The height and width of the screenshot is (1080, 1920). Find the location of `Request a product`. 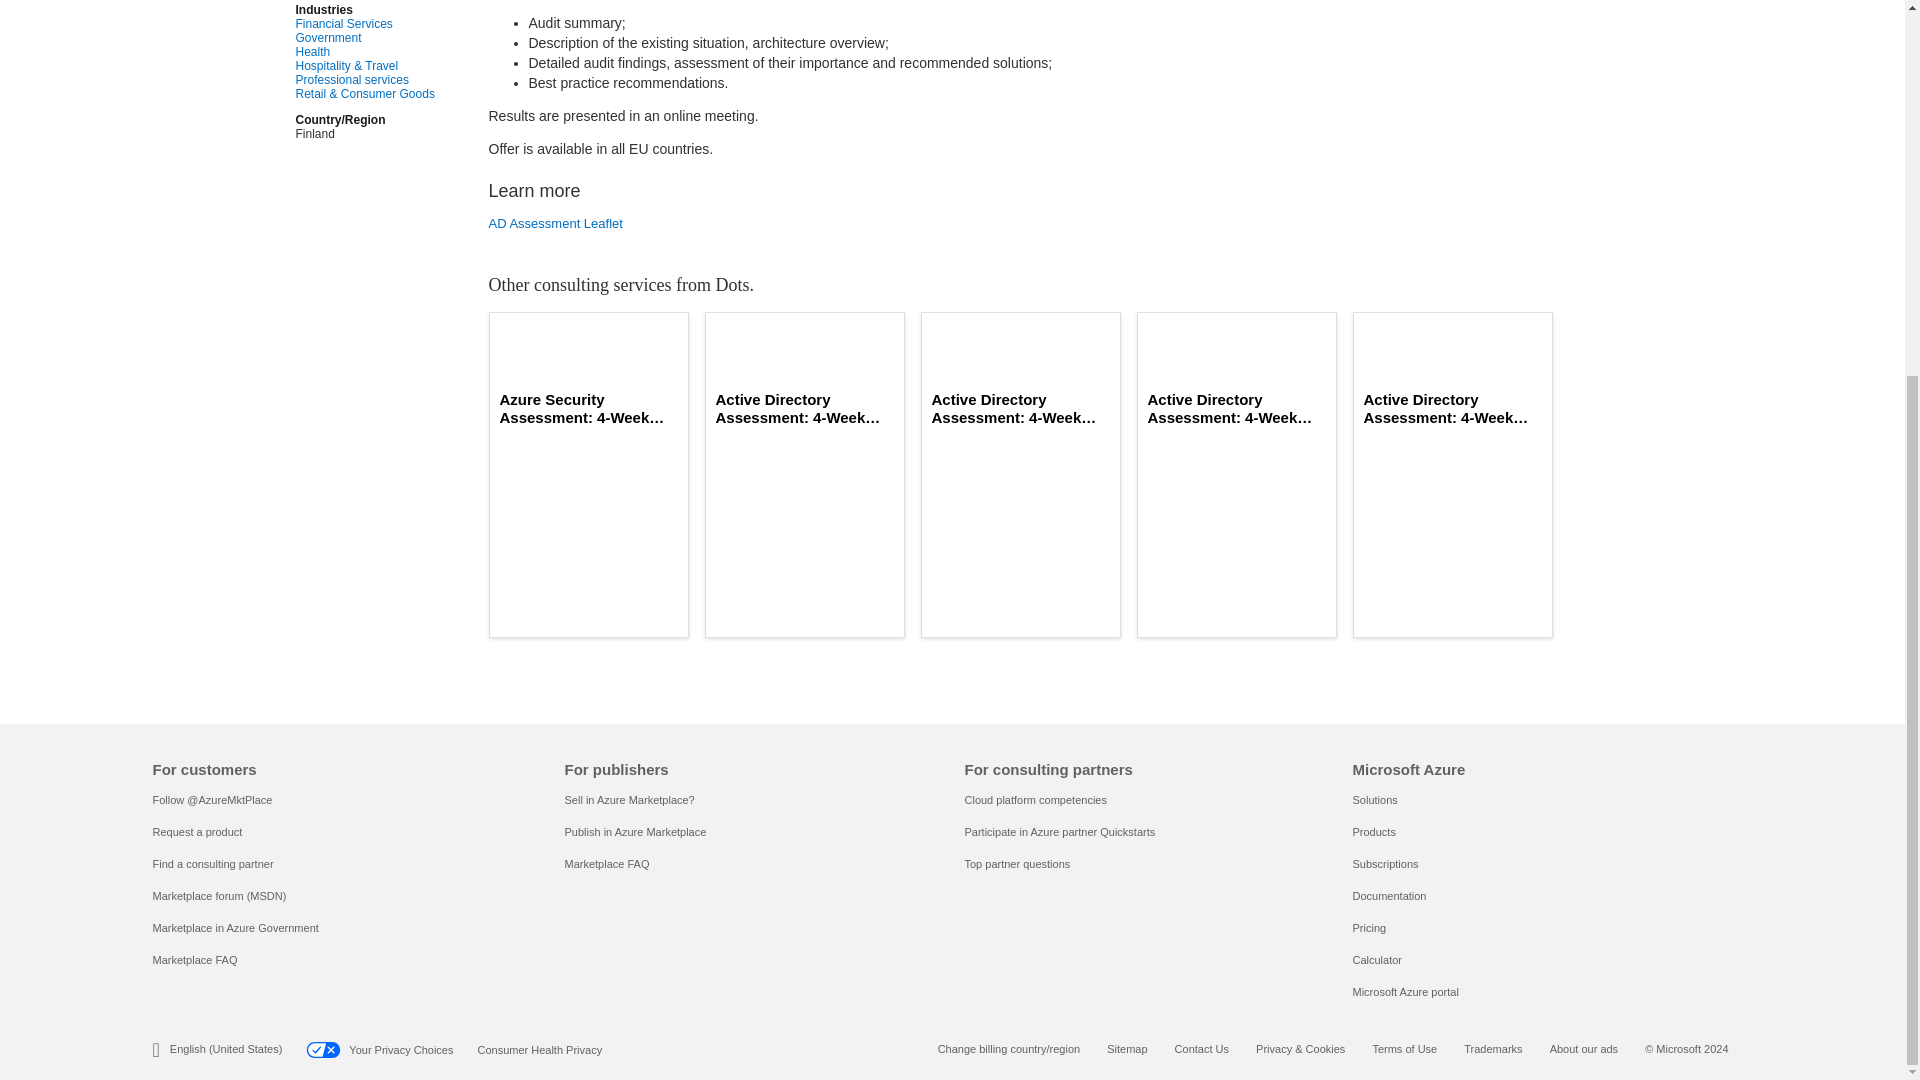

Request a product is located at coordinates (196, 832).